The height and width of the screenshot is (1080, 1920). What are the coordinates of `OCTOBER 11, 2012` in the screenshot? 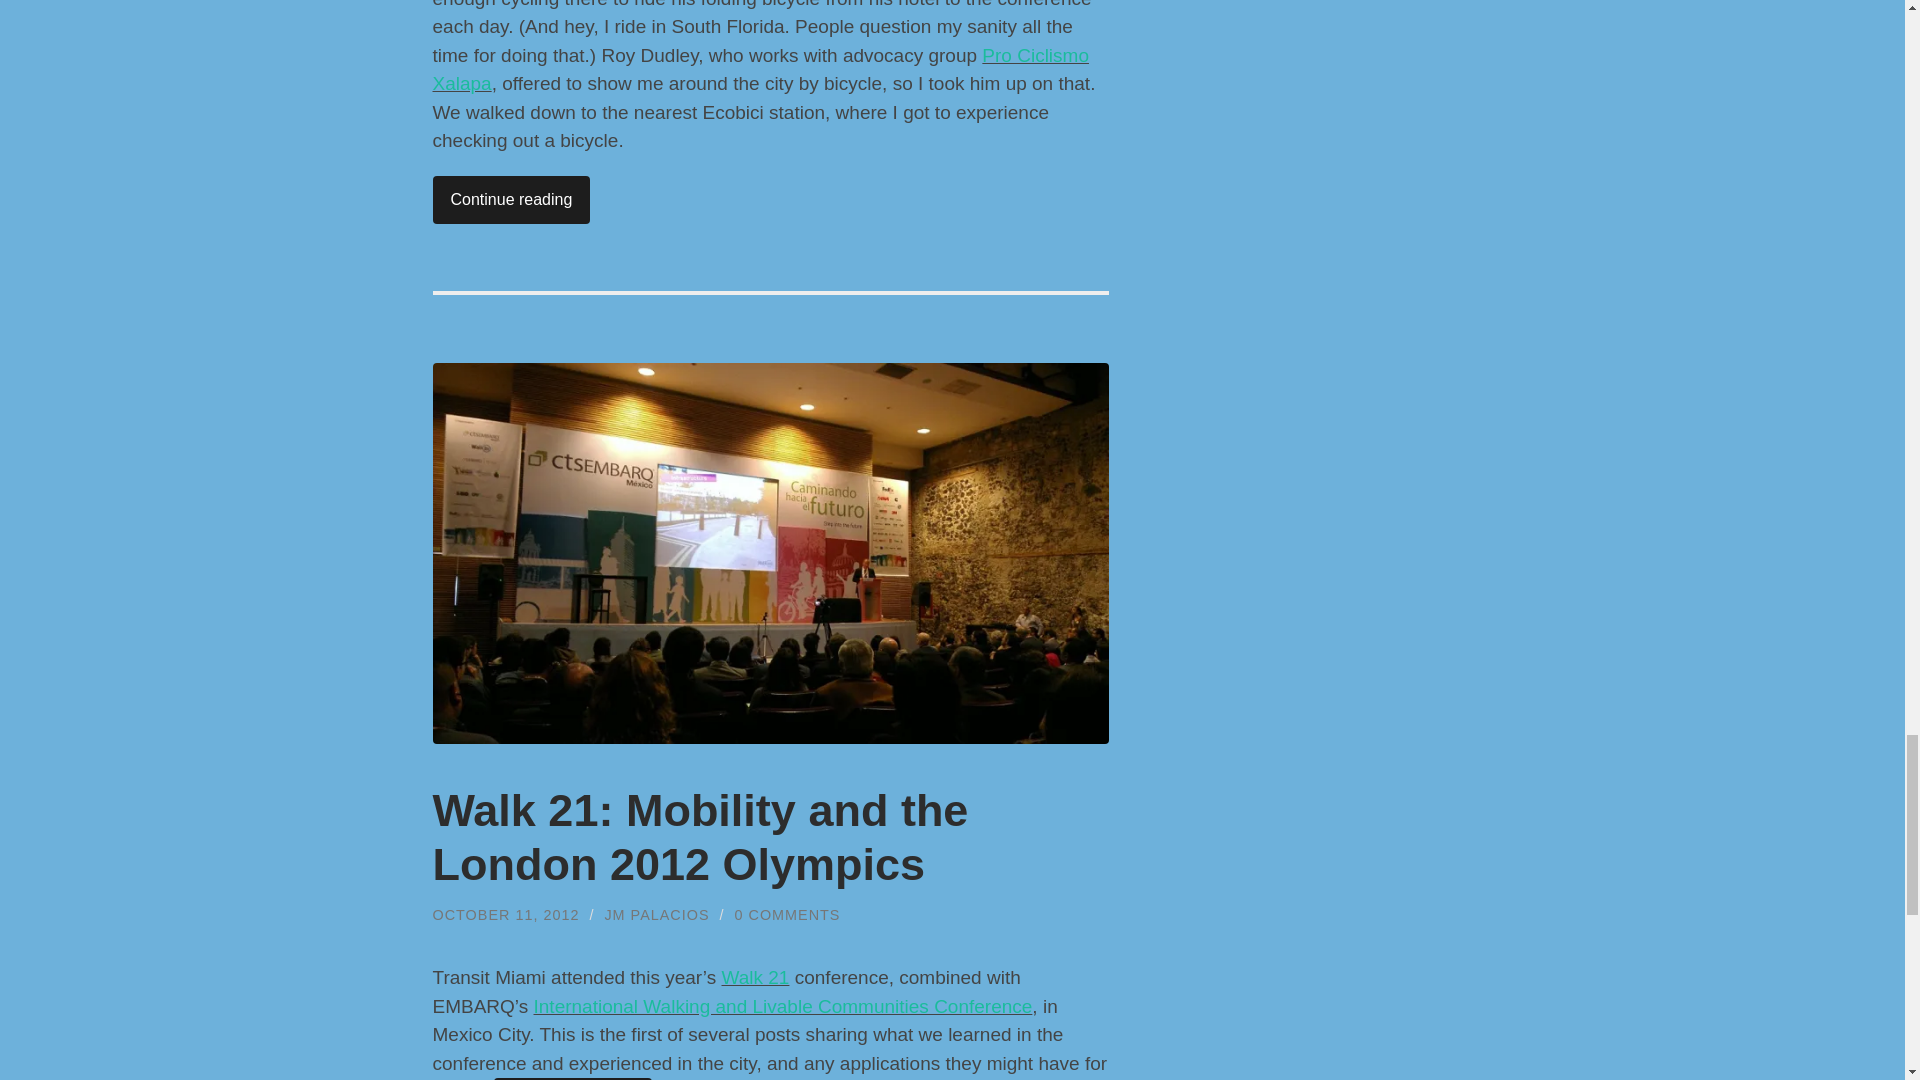 It's located at (506, 915).